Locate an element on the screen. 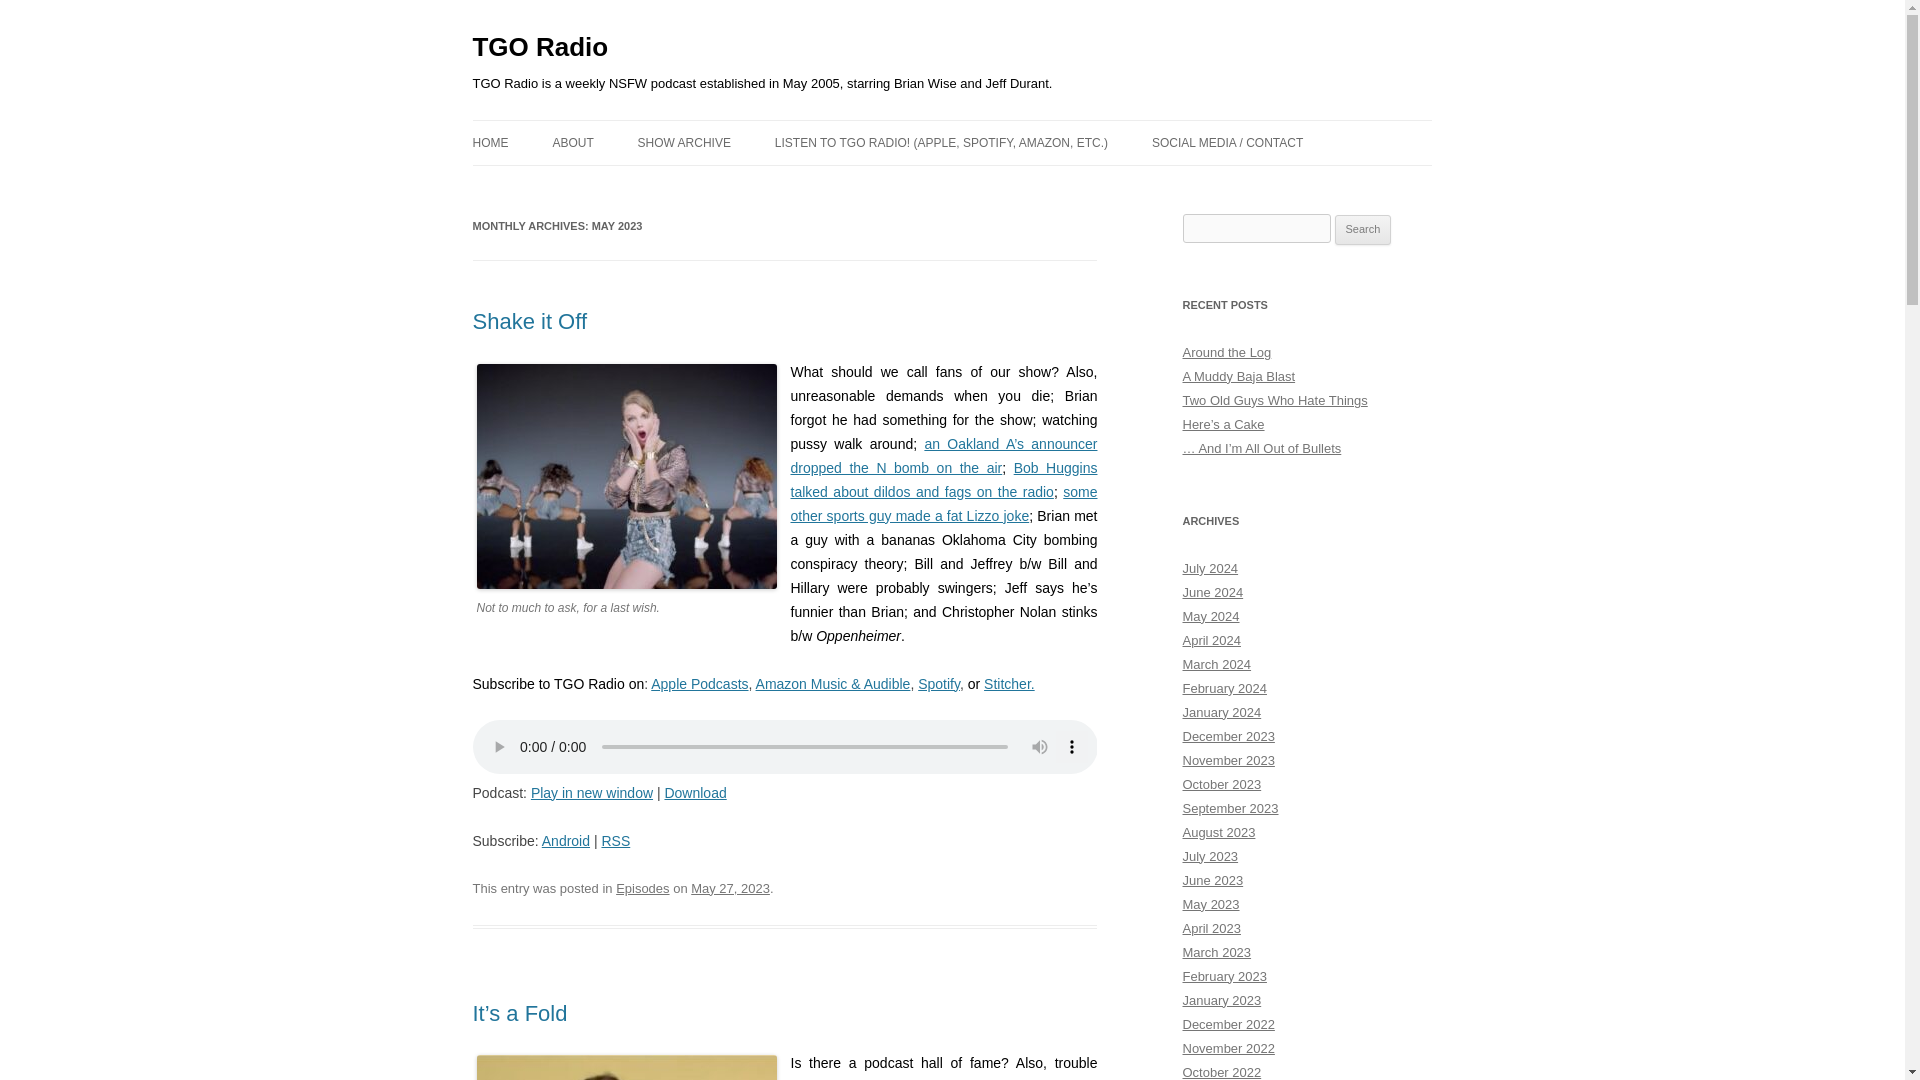 The height and width of the screenshot is (1080, 1920). Stitcher. is located at coordinates (1008, 684).